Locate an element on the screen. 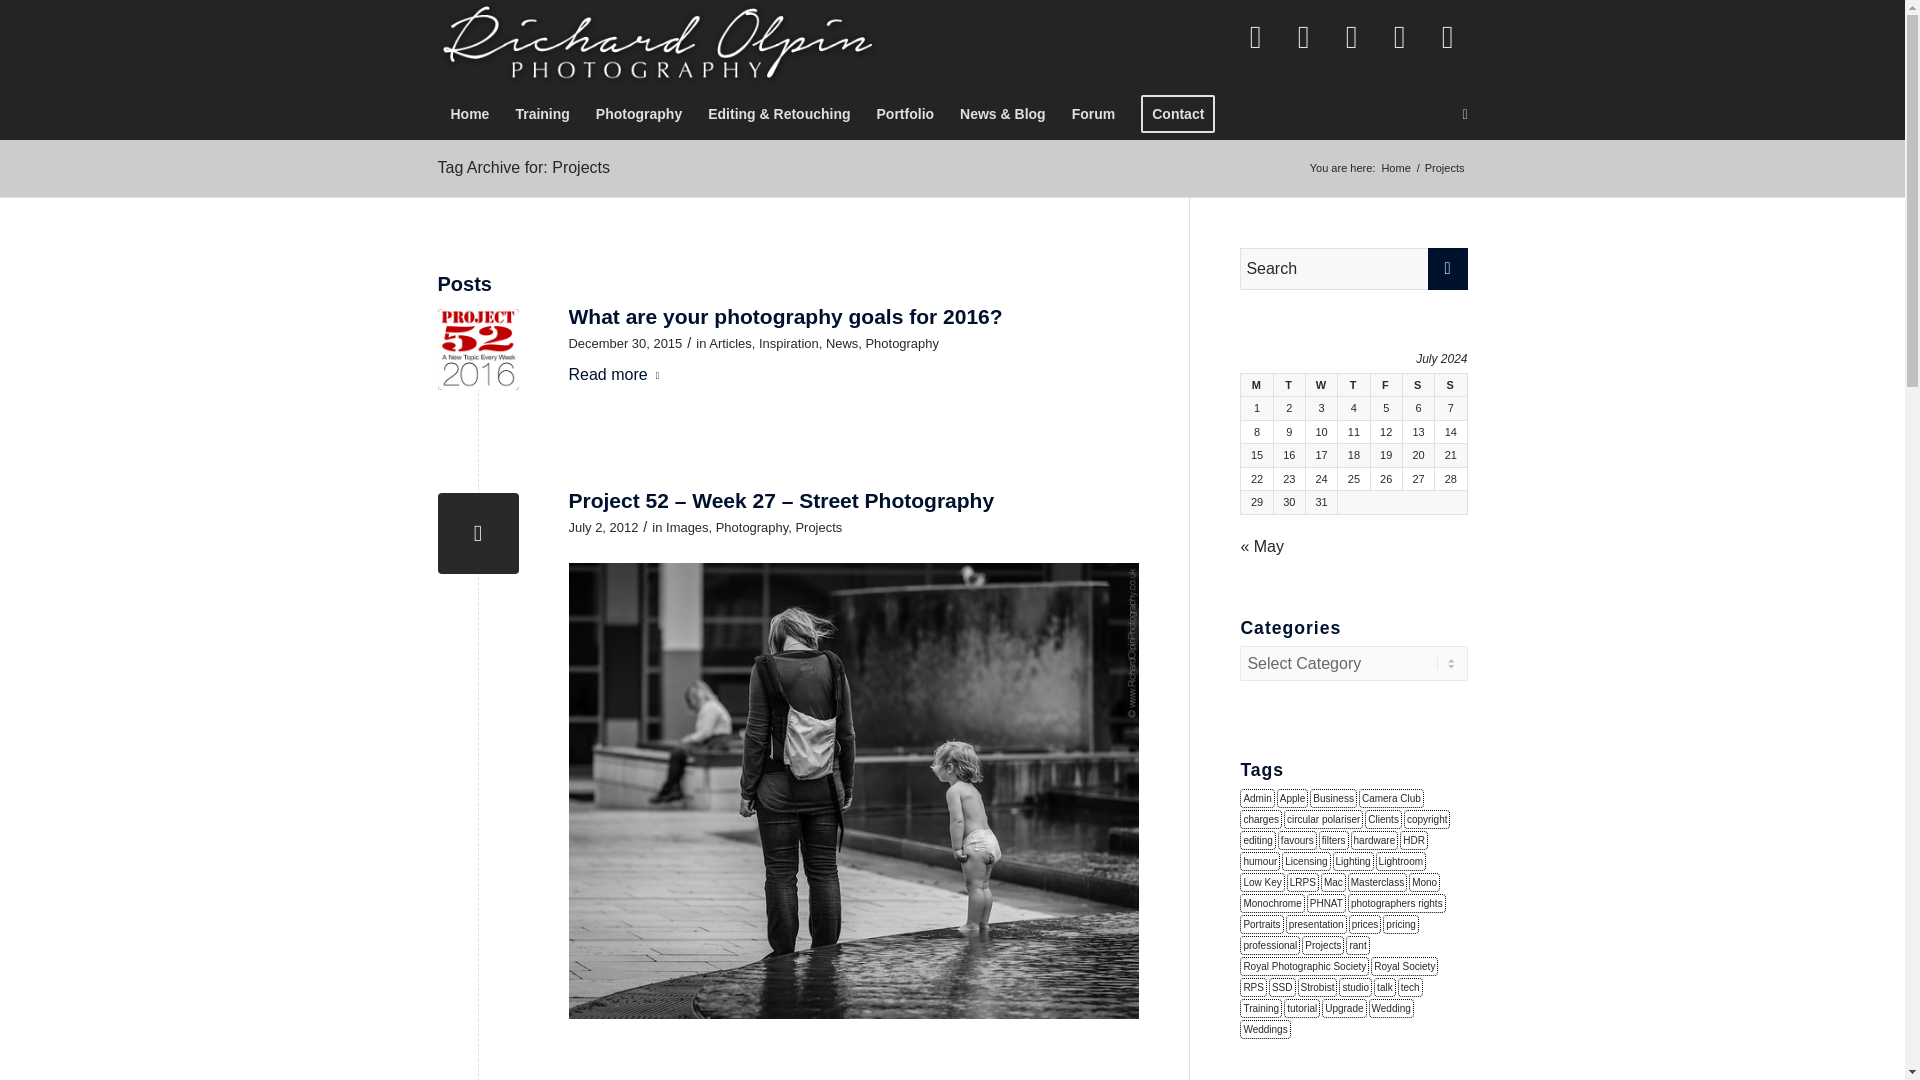 Image resolution: width=1920 pixels, height=1080 pixels. Facebook is located at coordinates (1256, 37).